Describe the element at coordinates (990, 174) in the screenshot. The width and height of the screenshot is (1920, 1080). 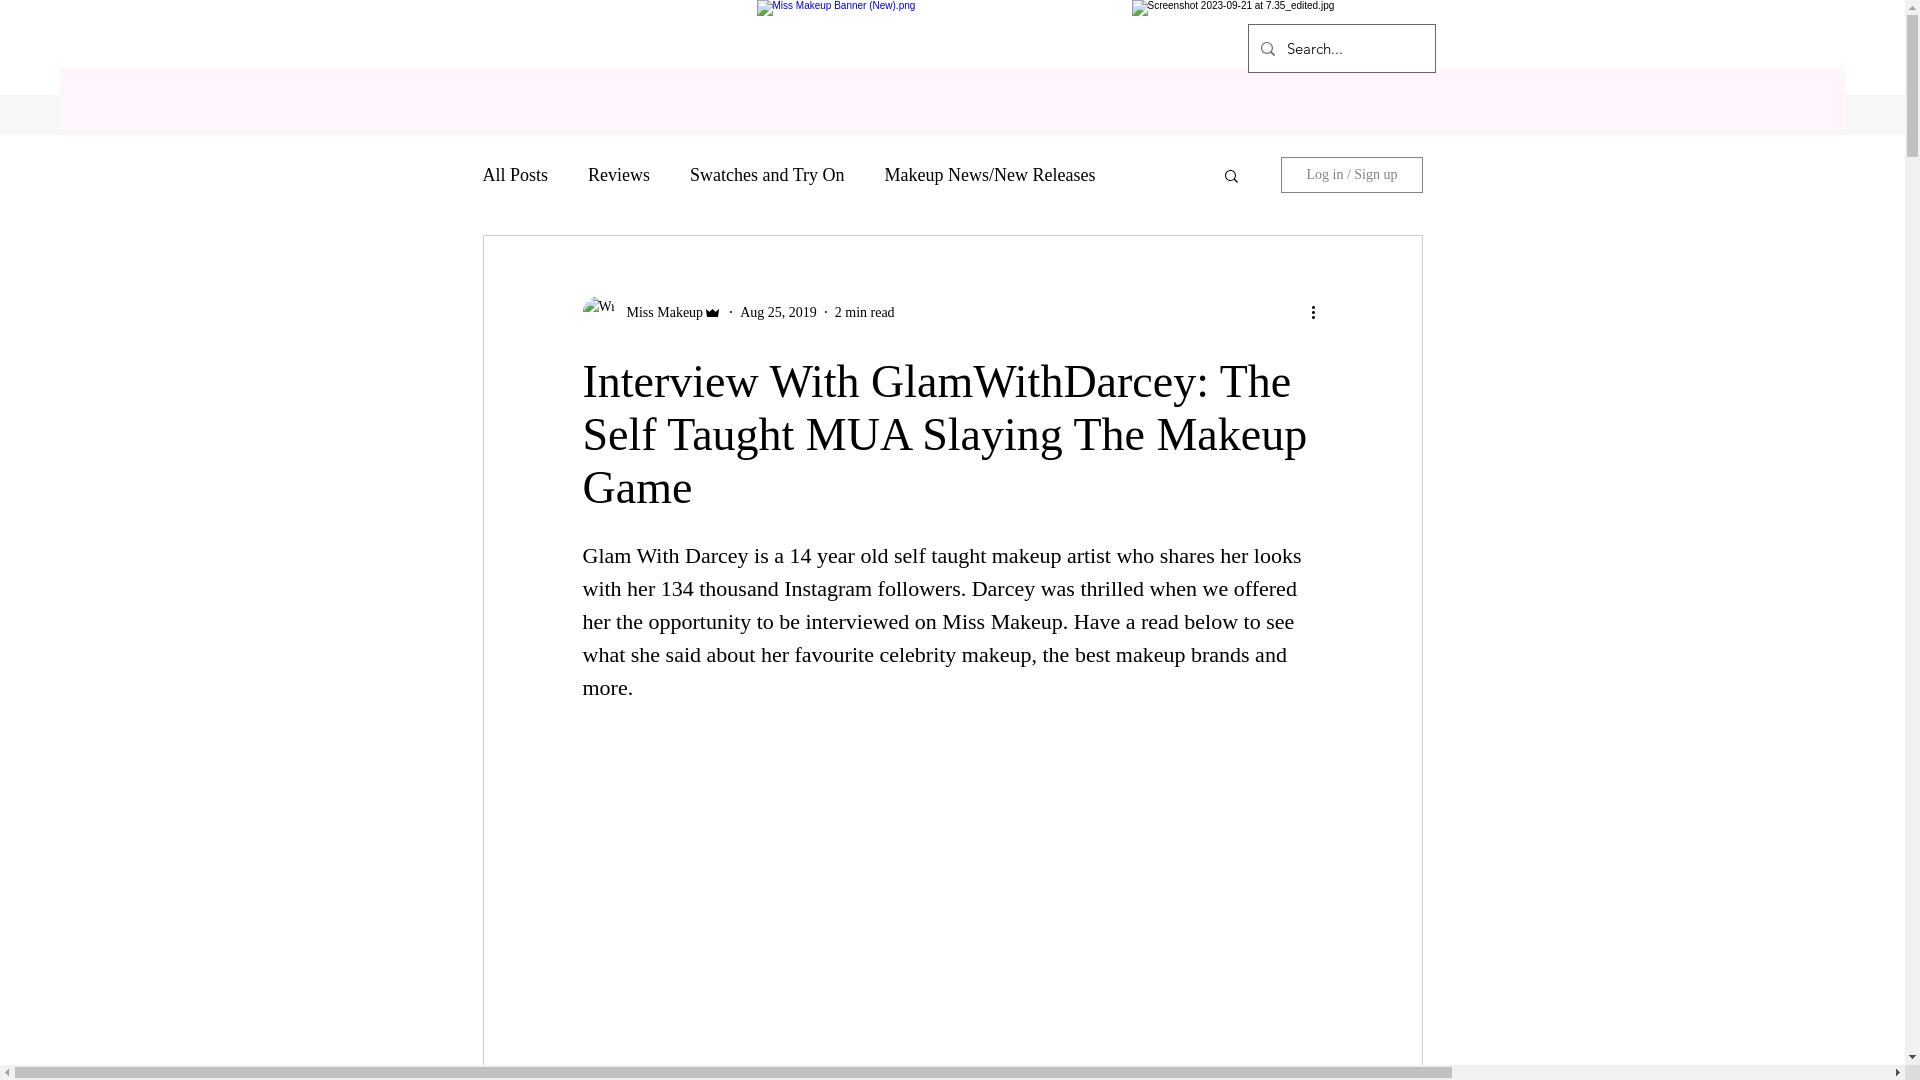
I see `Makeup News/New Releases` at that location.